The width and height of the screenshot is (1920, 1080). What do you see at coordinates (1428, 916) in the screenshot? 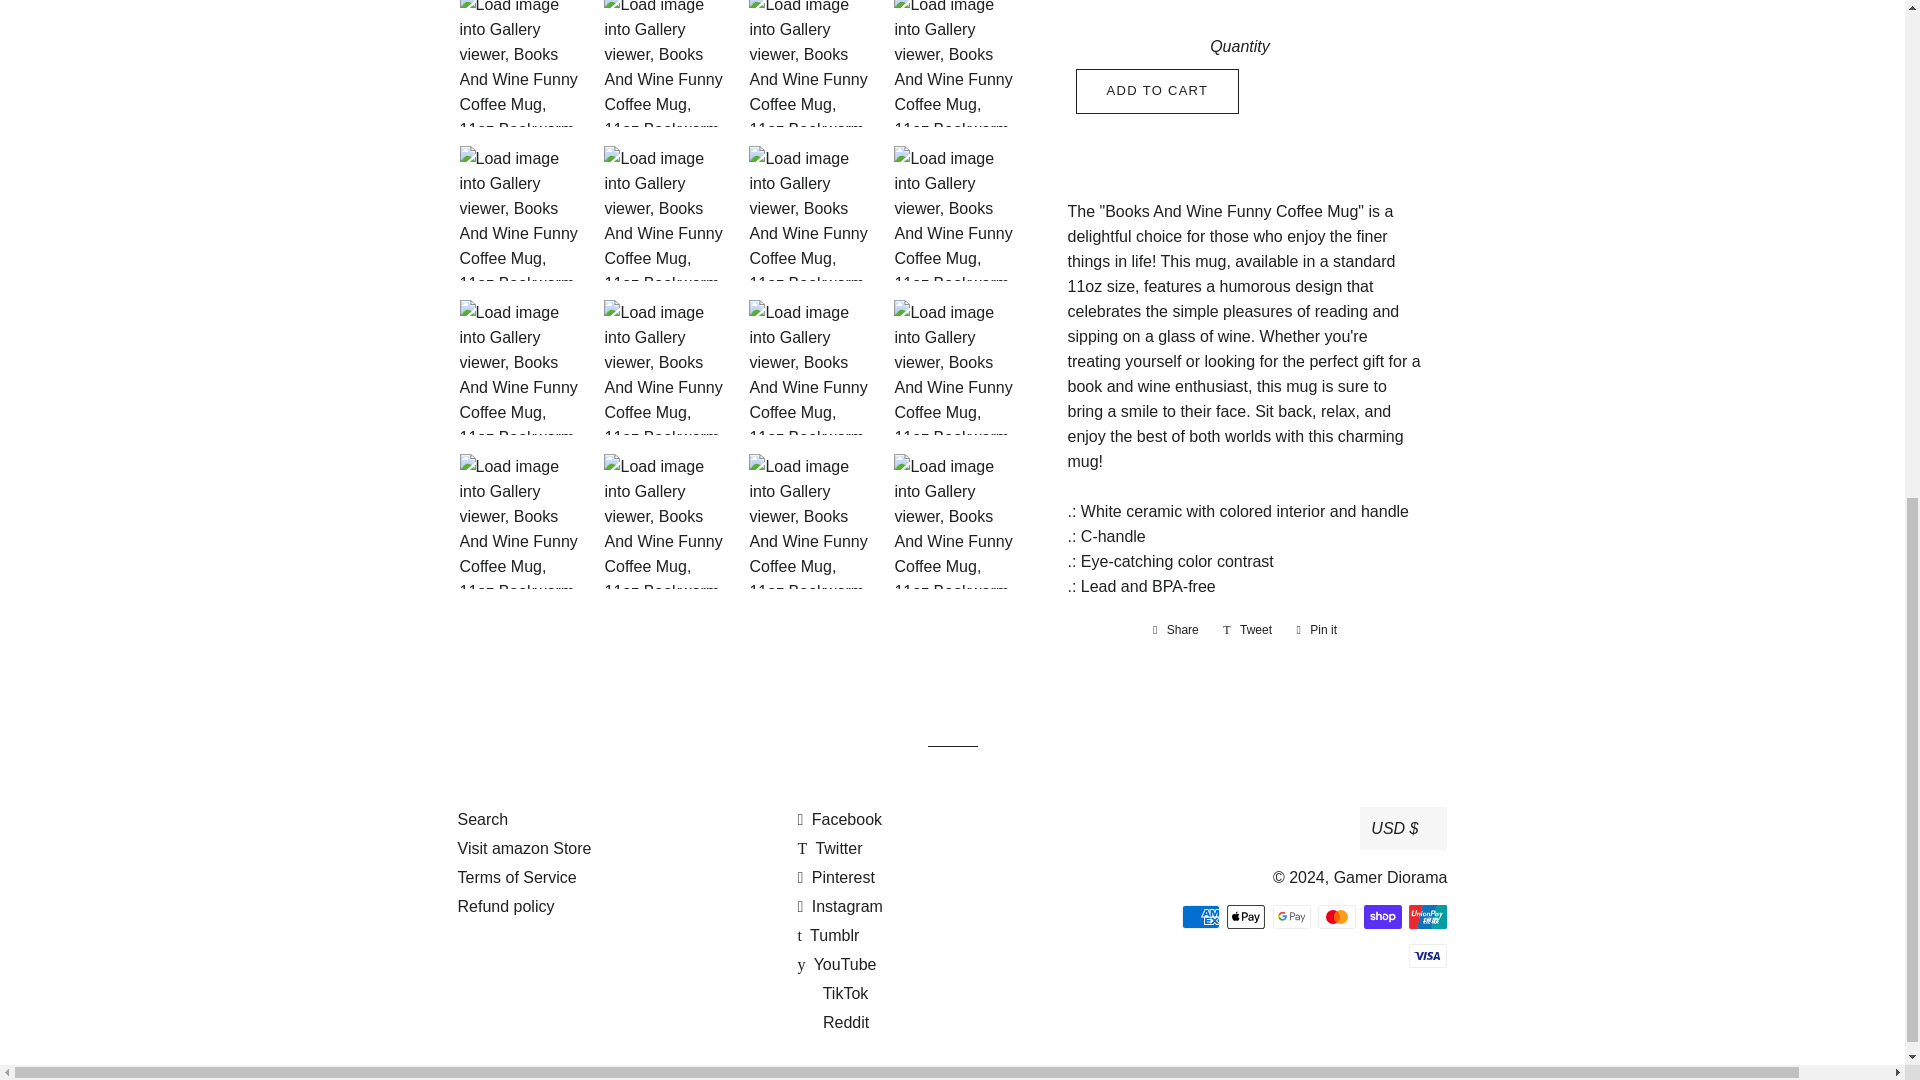
I see `Union Pay` at bounding box center [1428, 916].